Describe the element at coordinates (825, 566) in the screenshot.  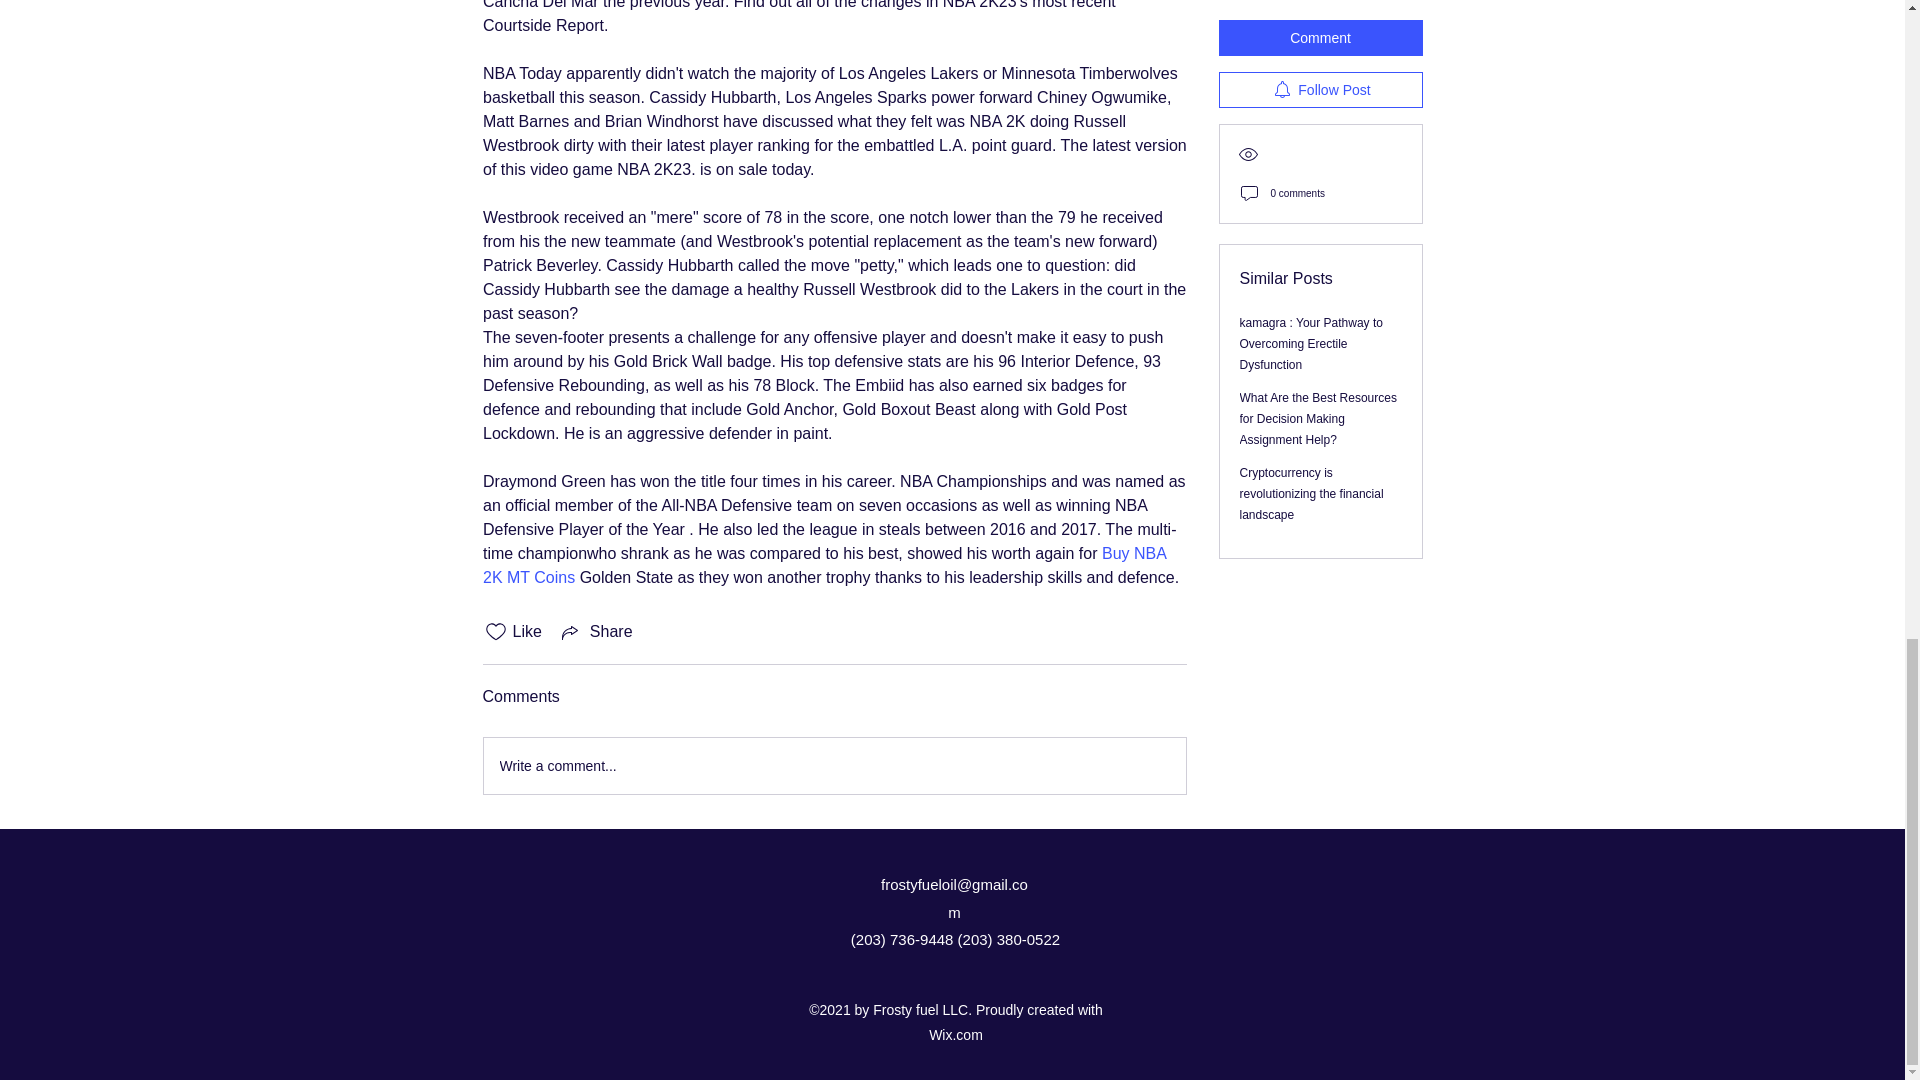
I see `Buy NBA 2K MT Coins` at that location.